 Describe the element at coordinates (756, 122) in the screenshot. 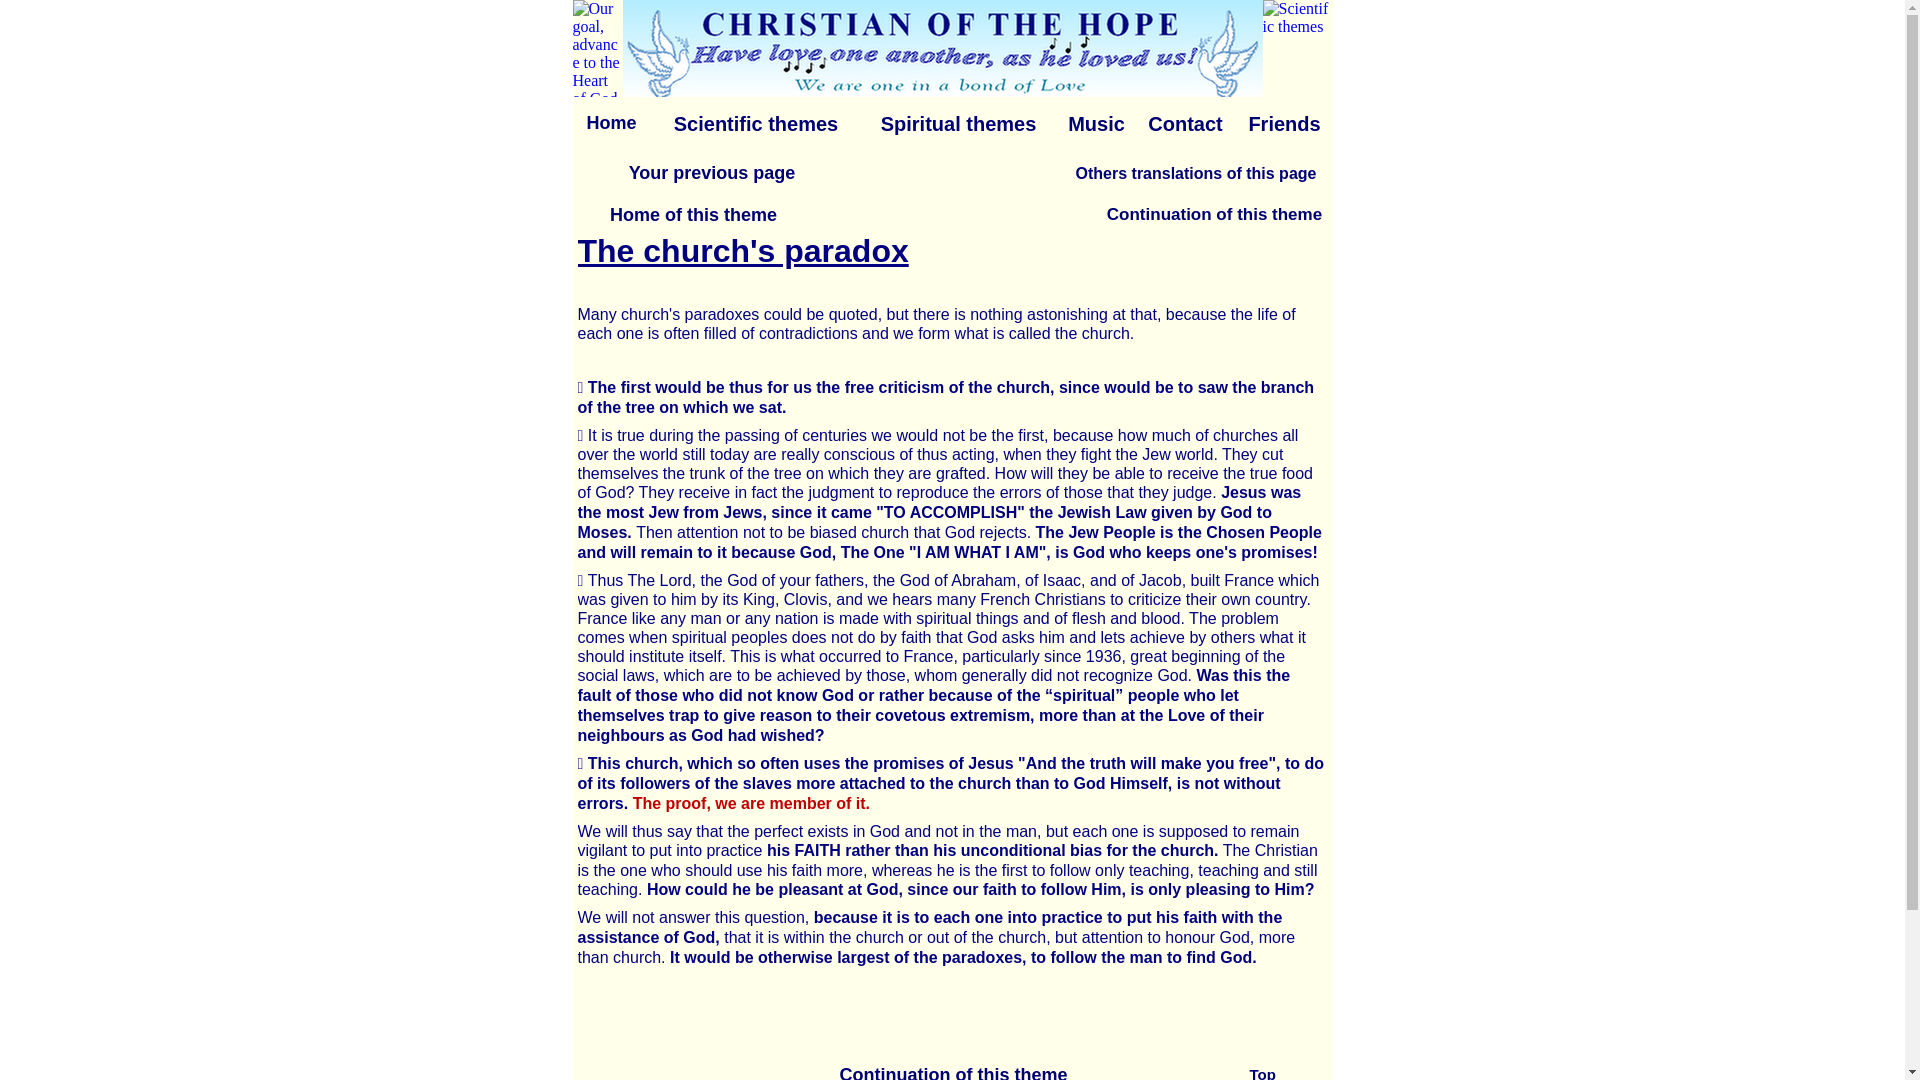

I see `Scientific themes` at that location.